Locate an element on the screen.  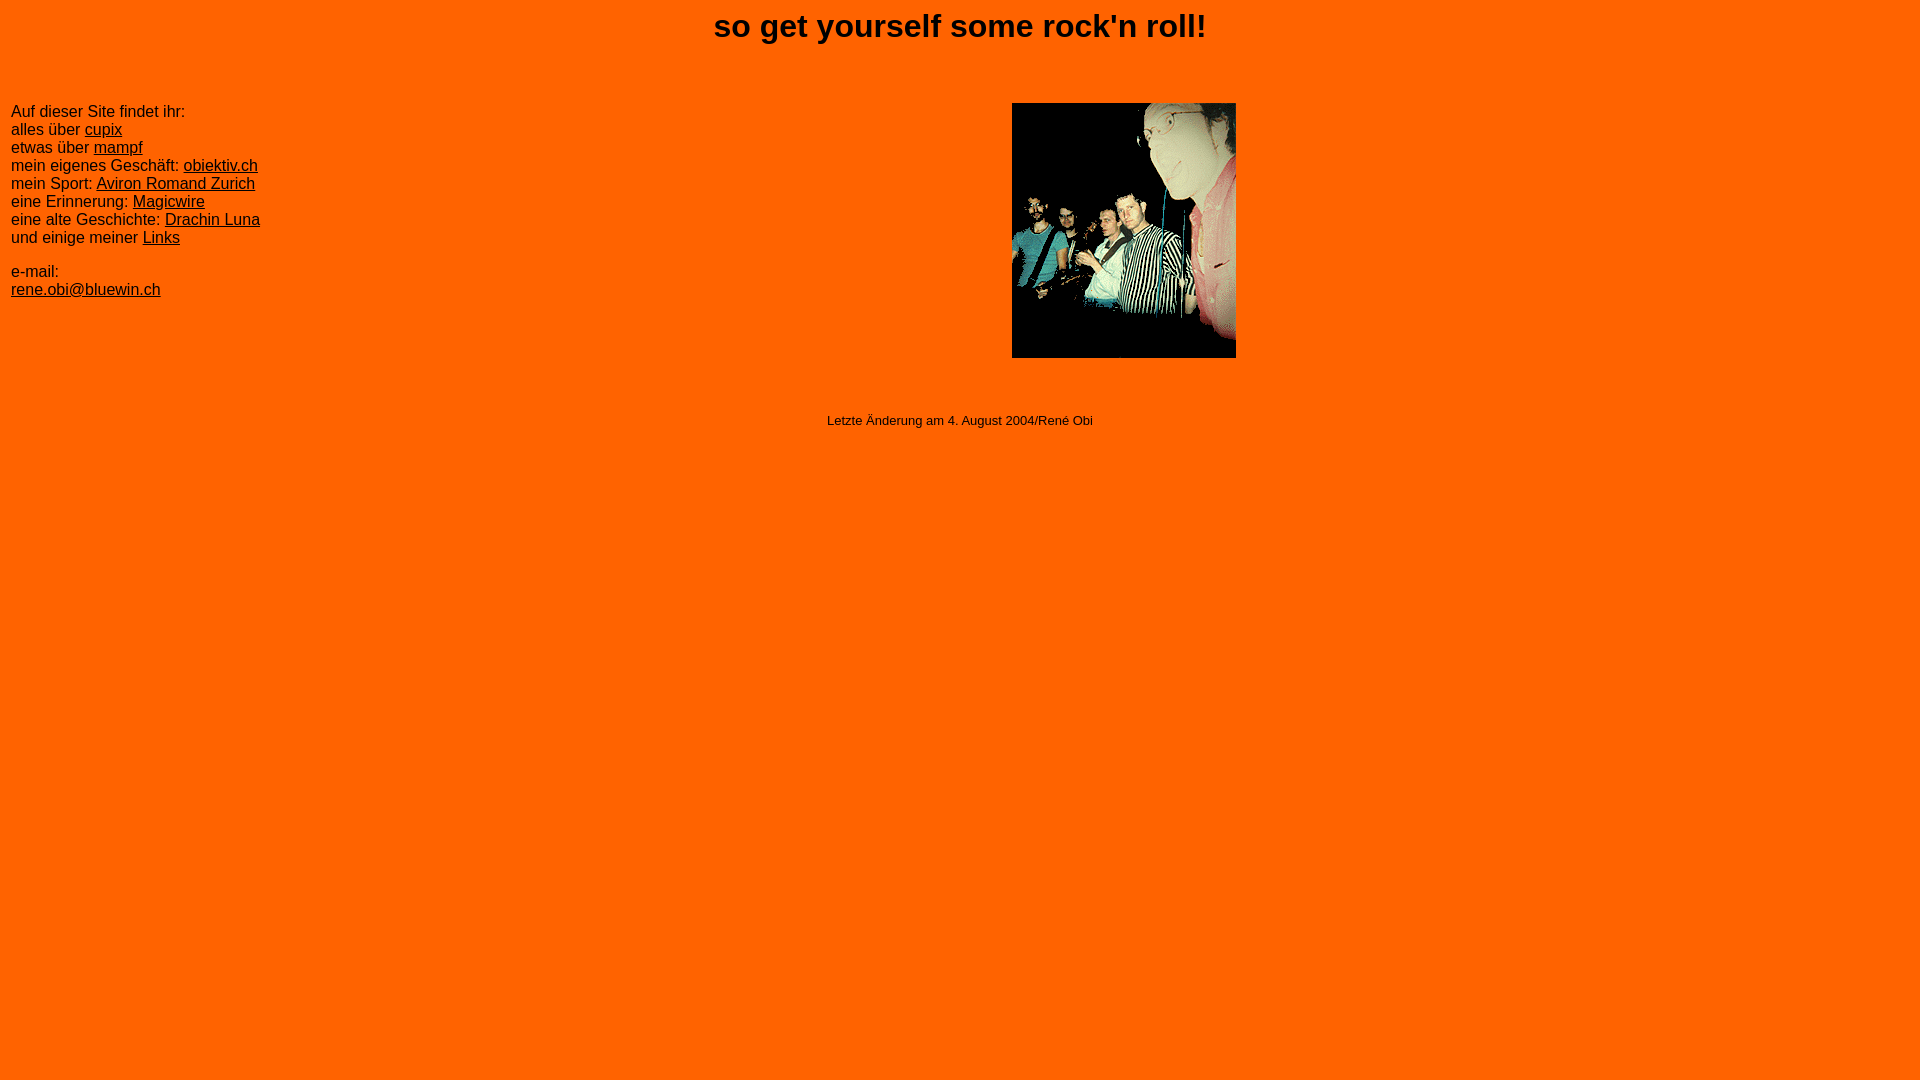
Aviron Romand Zurich is located at coordinates (176, 184).